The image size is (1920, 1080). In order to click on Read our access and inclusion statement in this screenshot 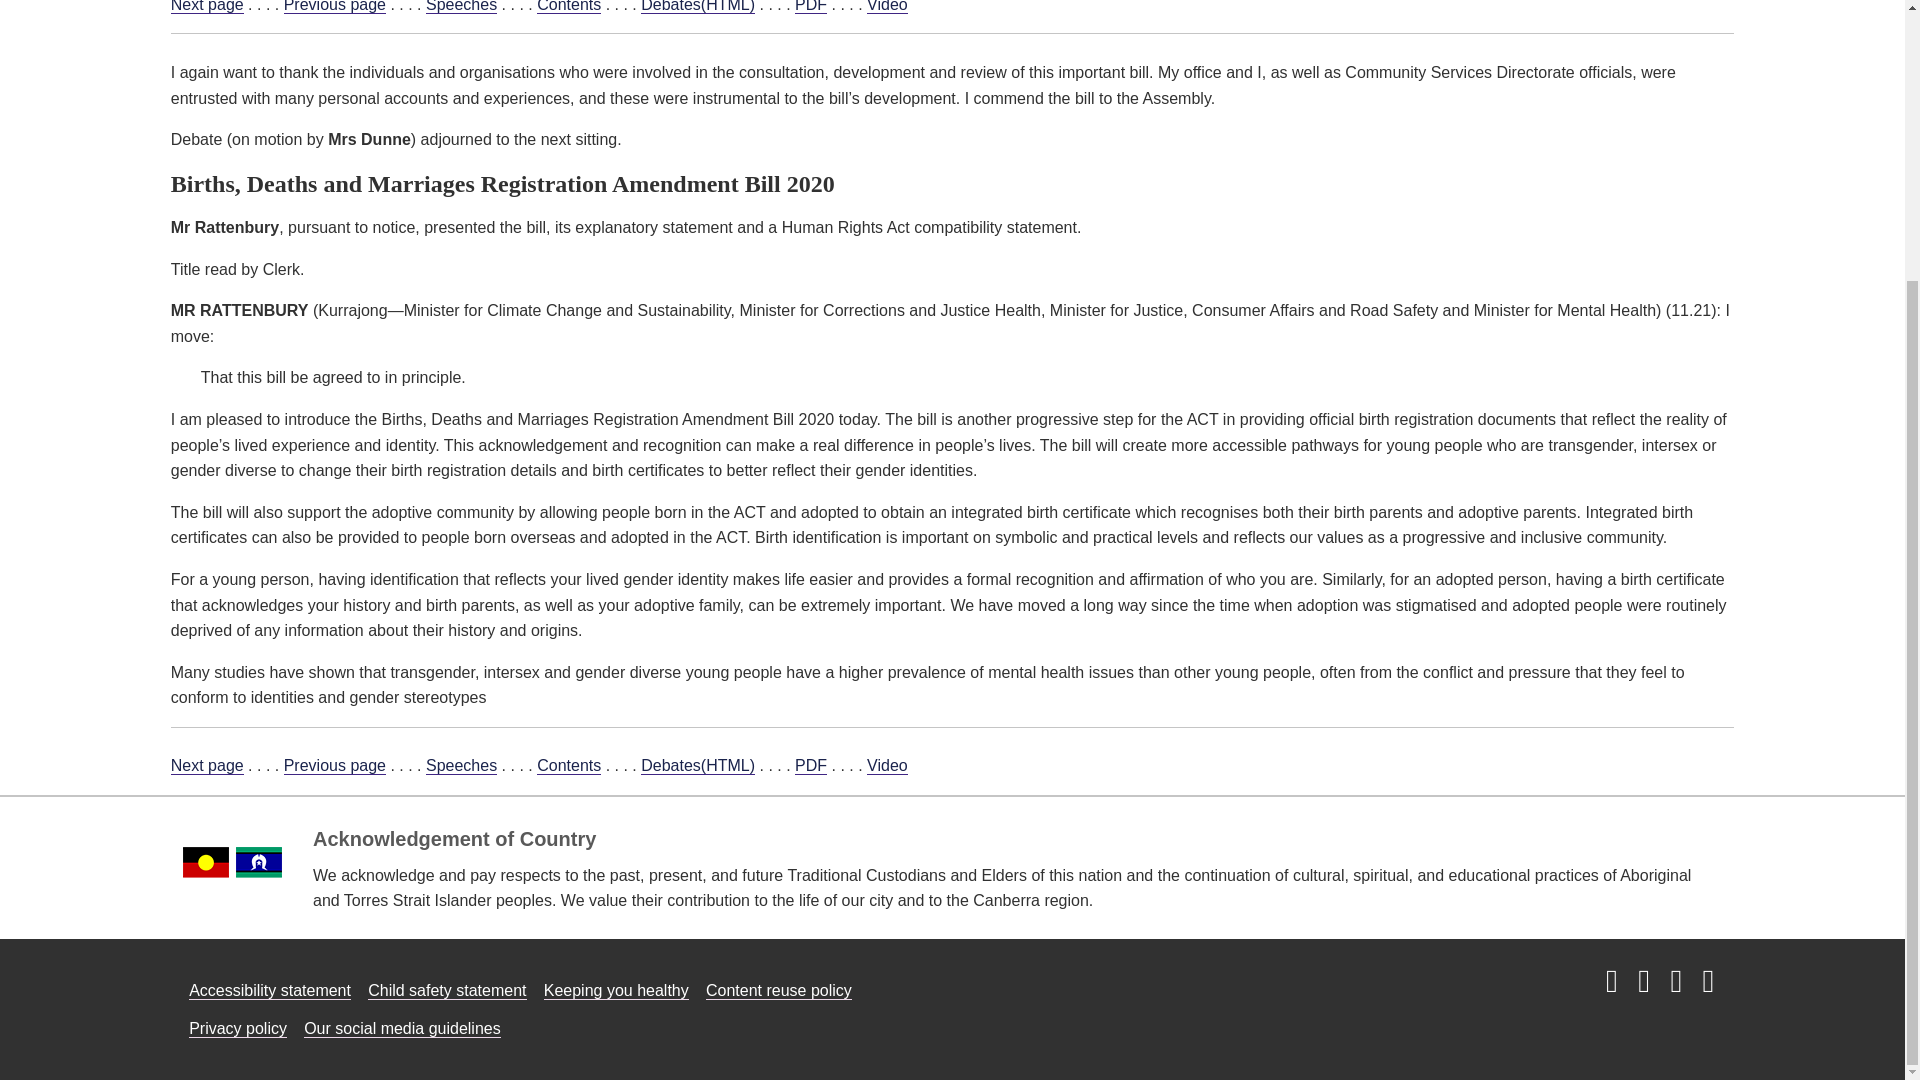, I will do `click(270, 990)`.